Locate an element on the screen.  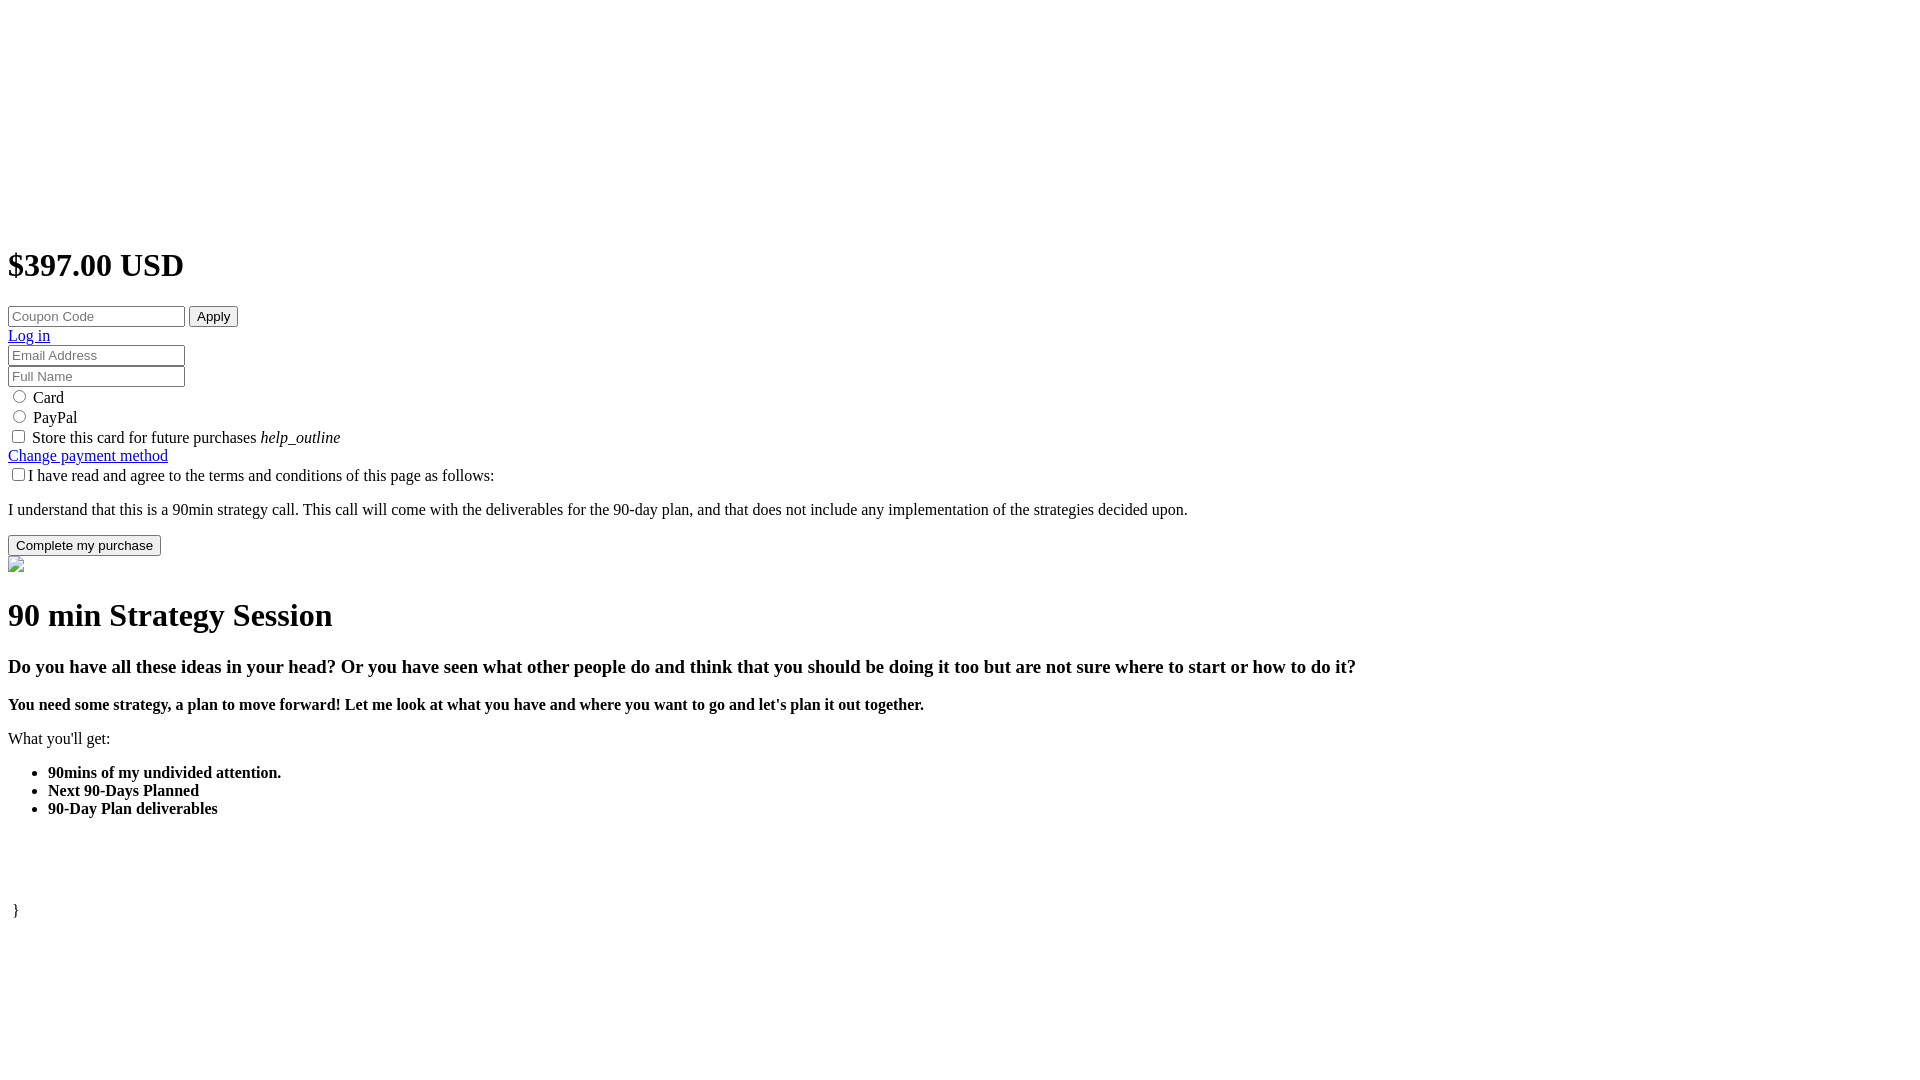
Complete my purchase is located at coordinates (84, 546).